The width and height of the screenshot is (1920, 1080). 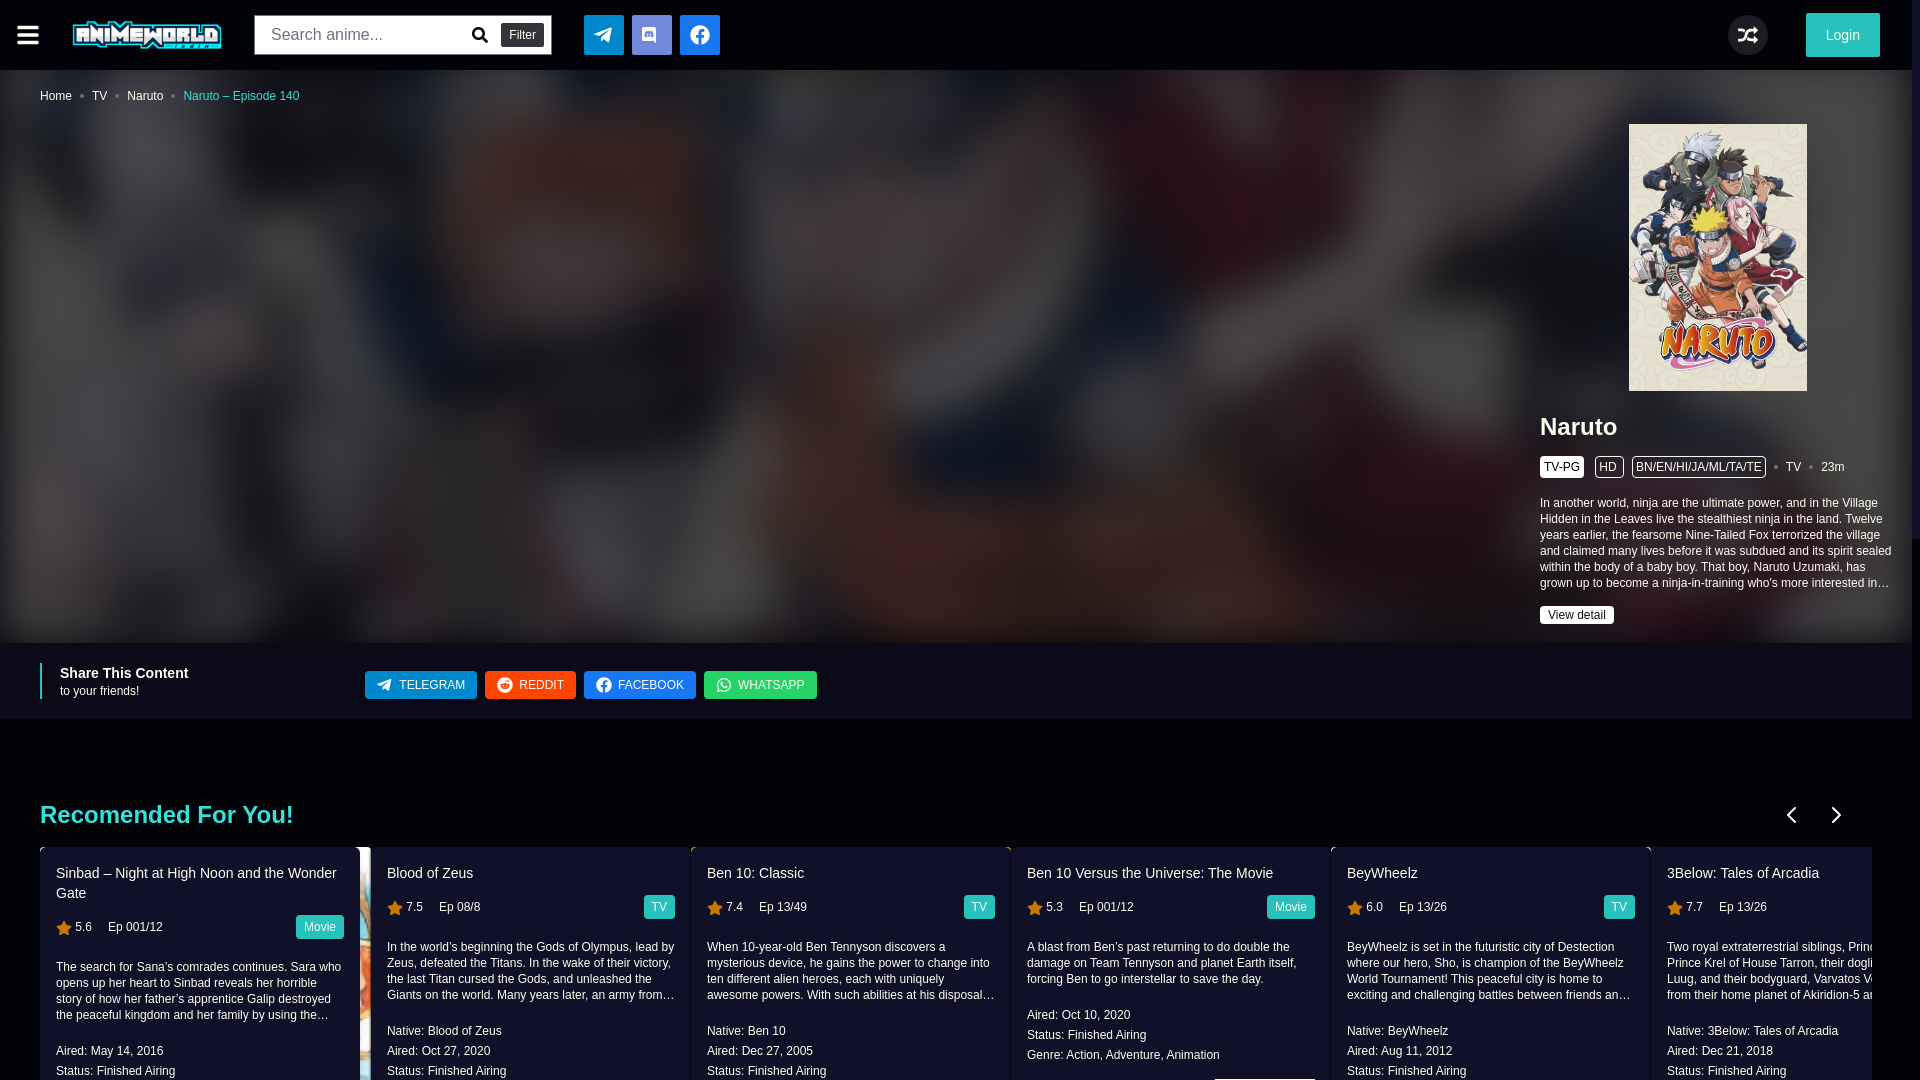 What do you see at coordinates (1748, 35) in the screenshot?
I see `I'm feeling lucky!` at bounding box center [1748, 35].